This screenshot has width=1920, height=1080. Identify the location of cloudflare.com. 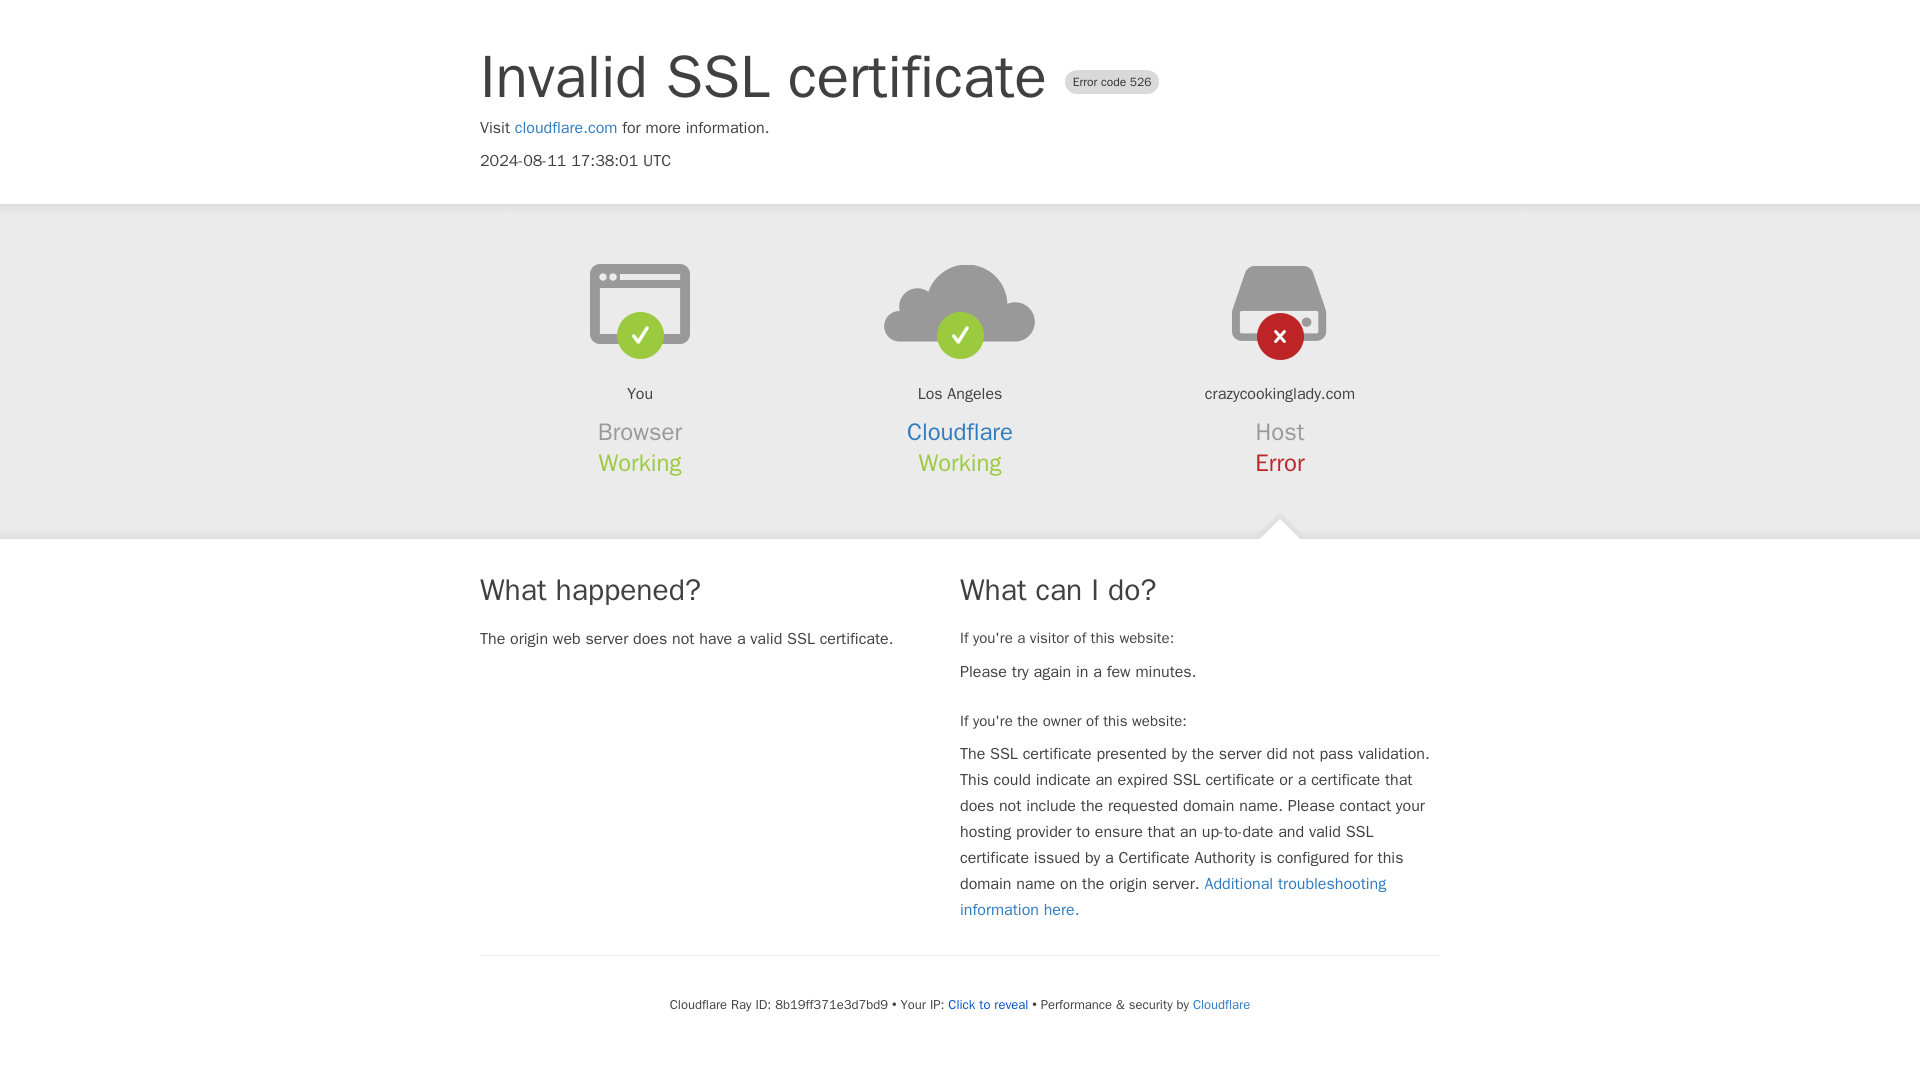
(566, 128).